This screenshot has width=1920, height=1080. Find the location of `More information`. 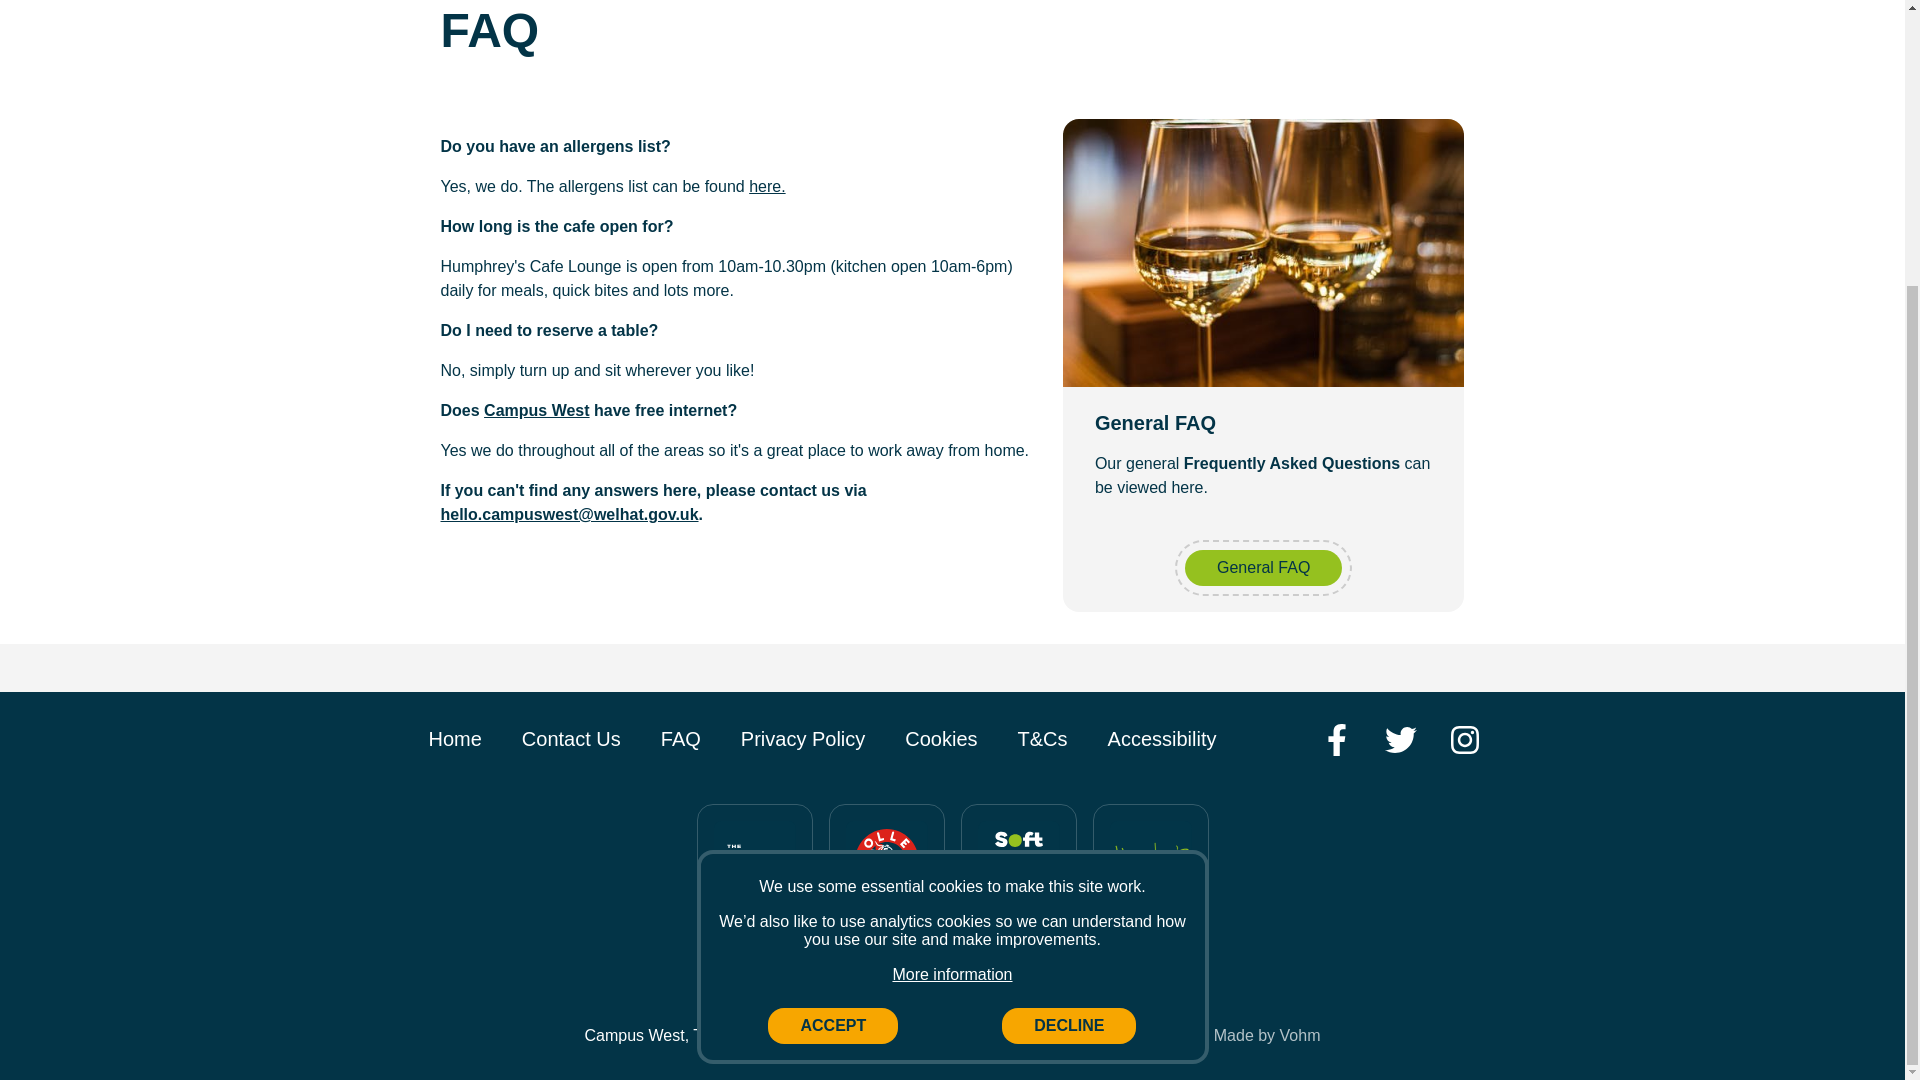

More information is located at coordinates (952, 598).